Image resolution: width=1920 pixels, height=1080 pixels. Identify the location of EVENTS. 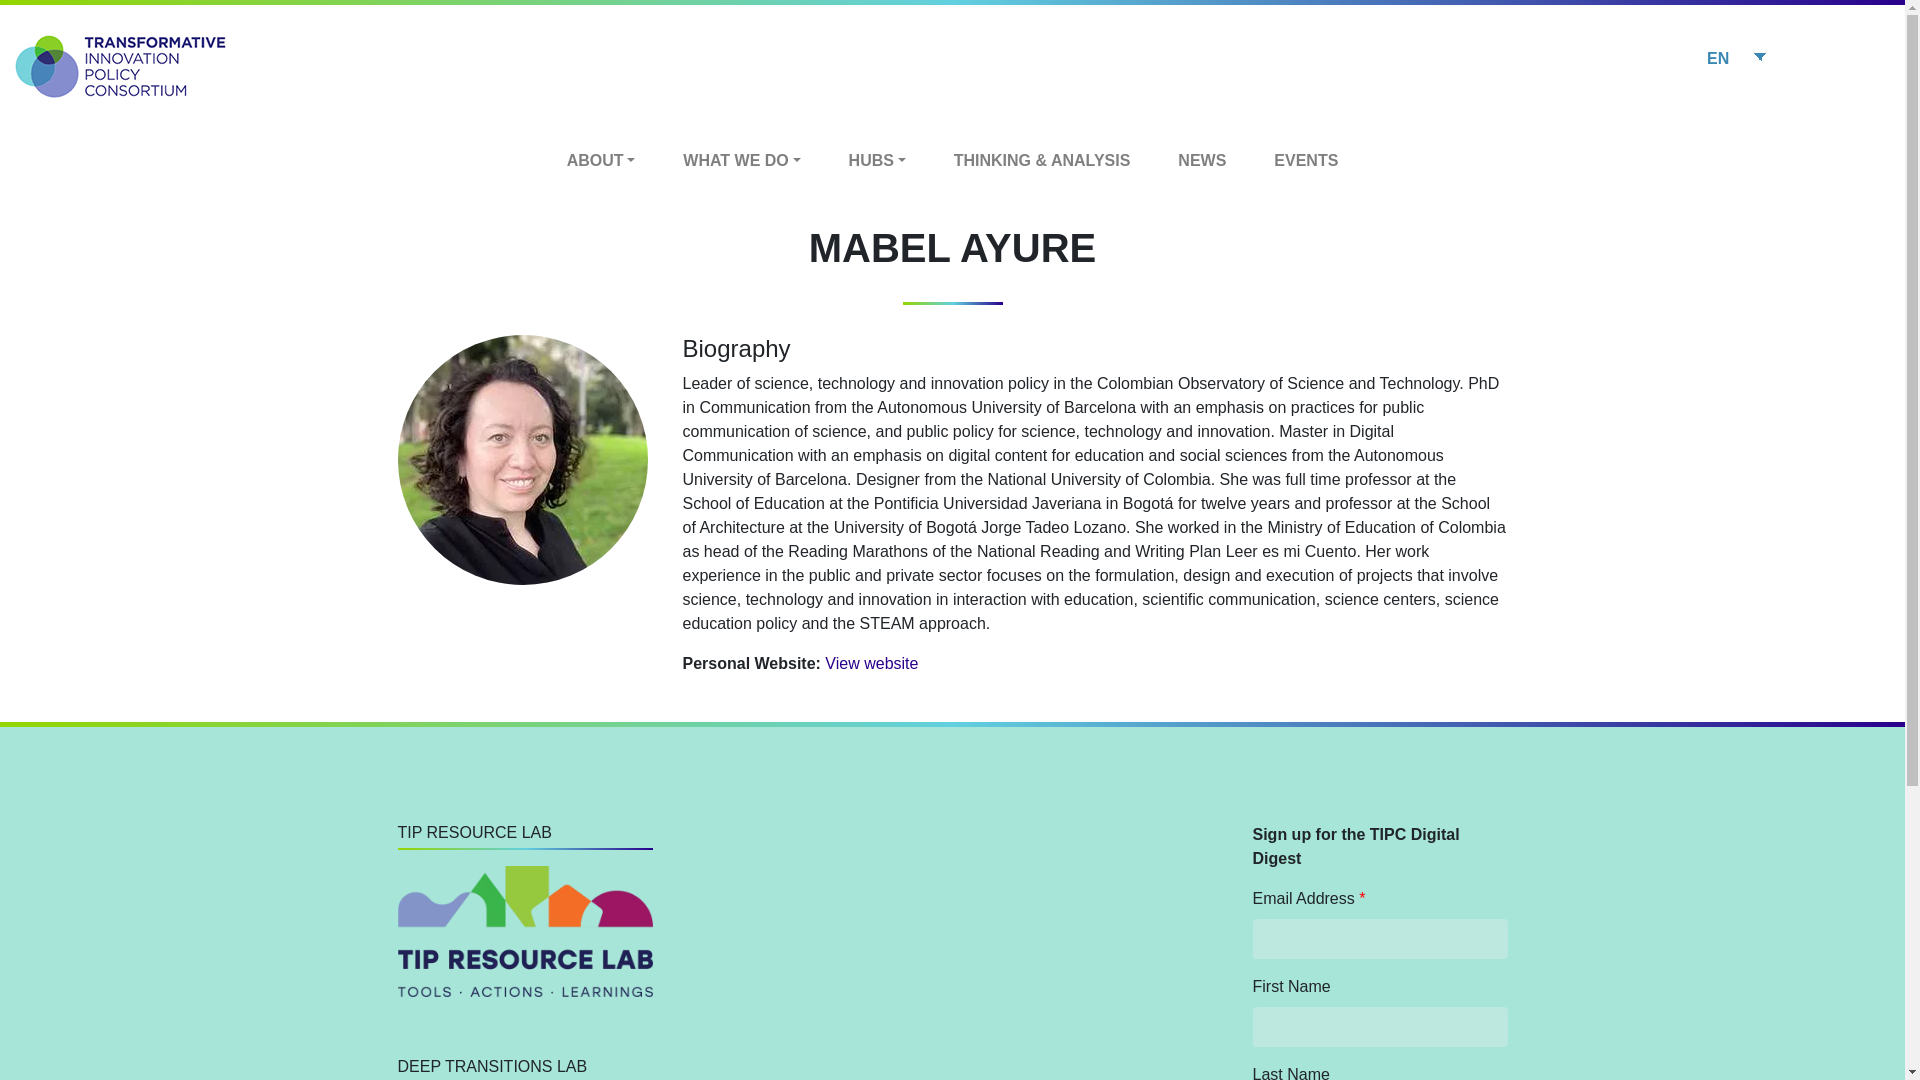
(1305, 160).